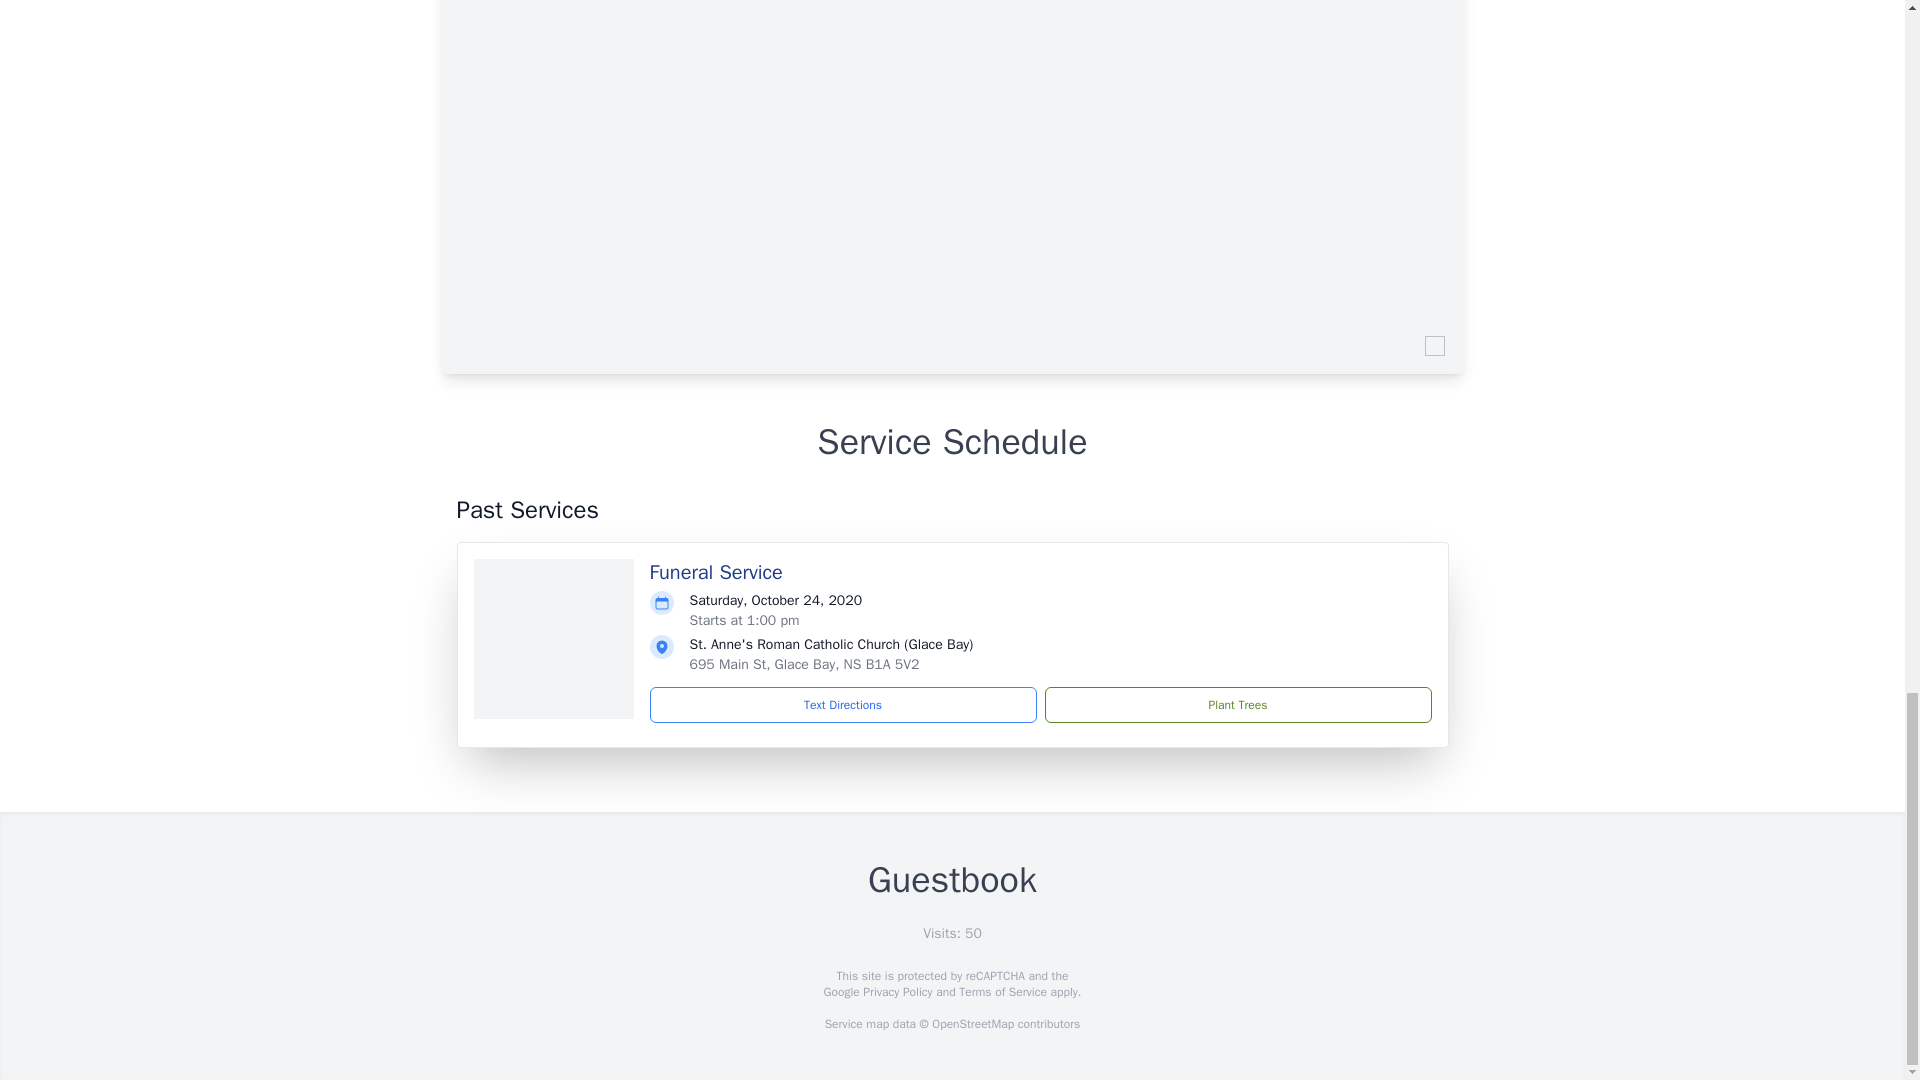  I want to click on Terms of Service, so click(1002, 992).